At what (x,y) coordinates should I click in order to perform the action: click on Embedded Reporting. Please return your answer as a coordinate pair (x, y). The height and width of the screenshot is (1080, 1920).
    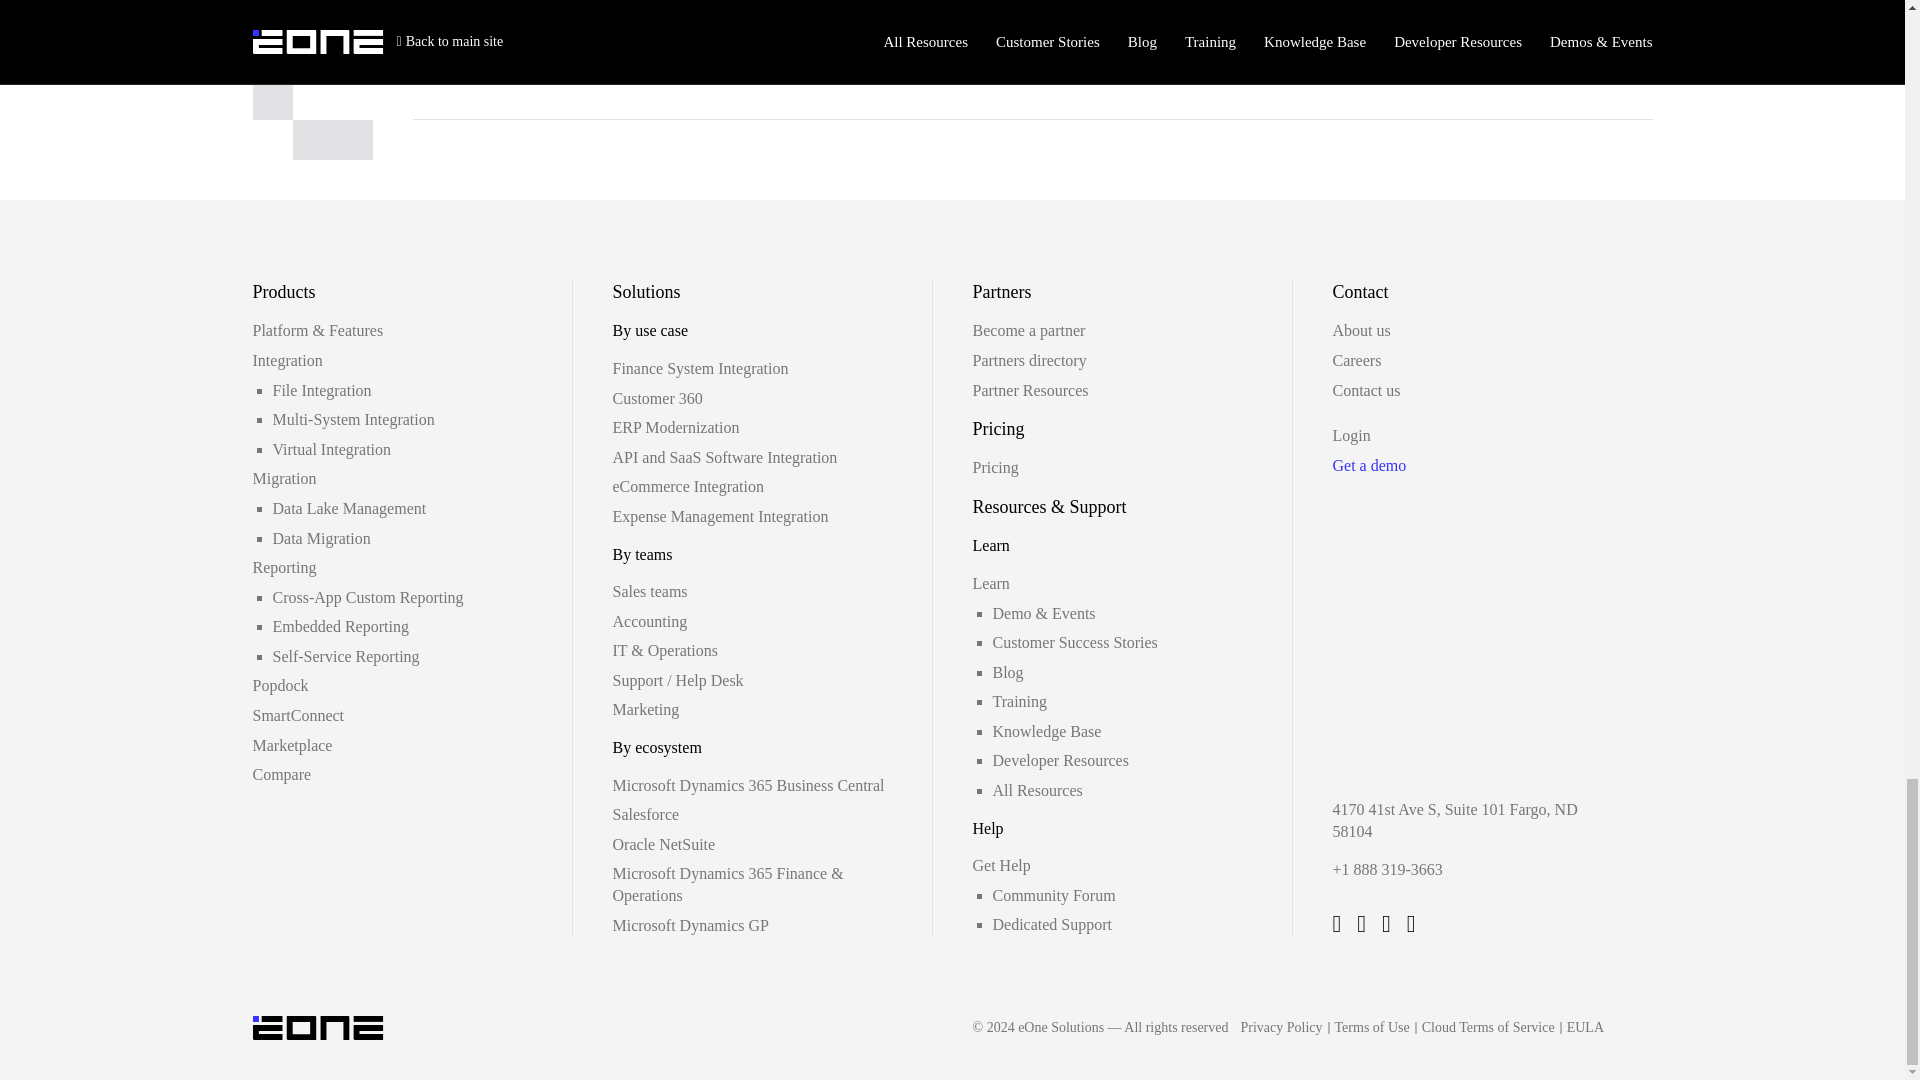
    Looking at the image, I should click on (340, 626).